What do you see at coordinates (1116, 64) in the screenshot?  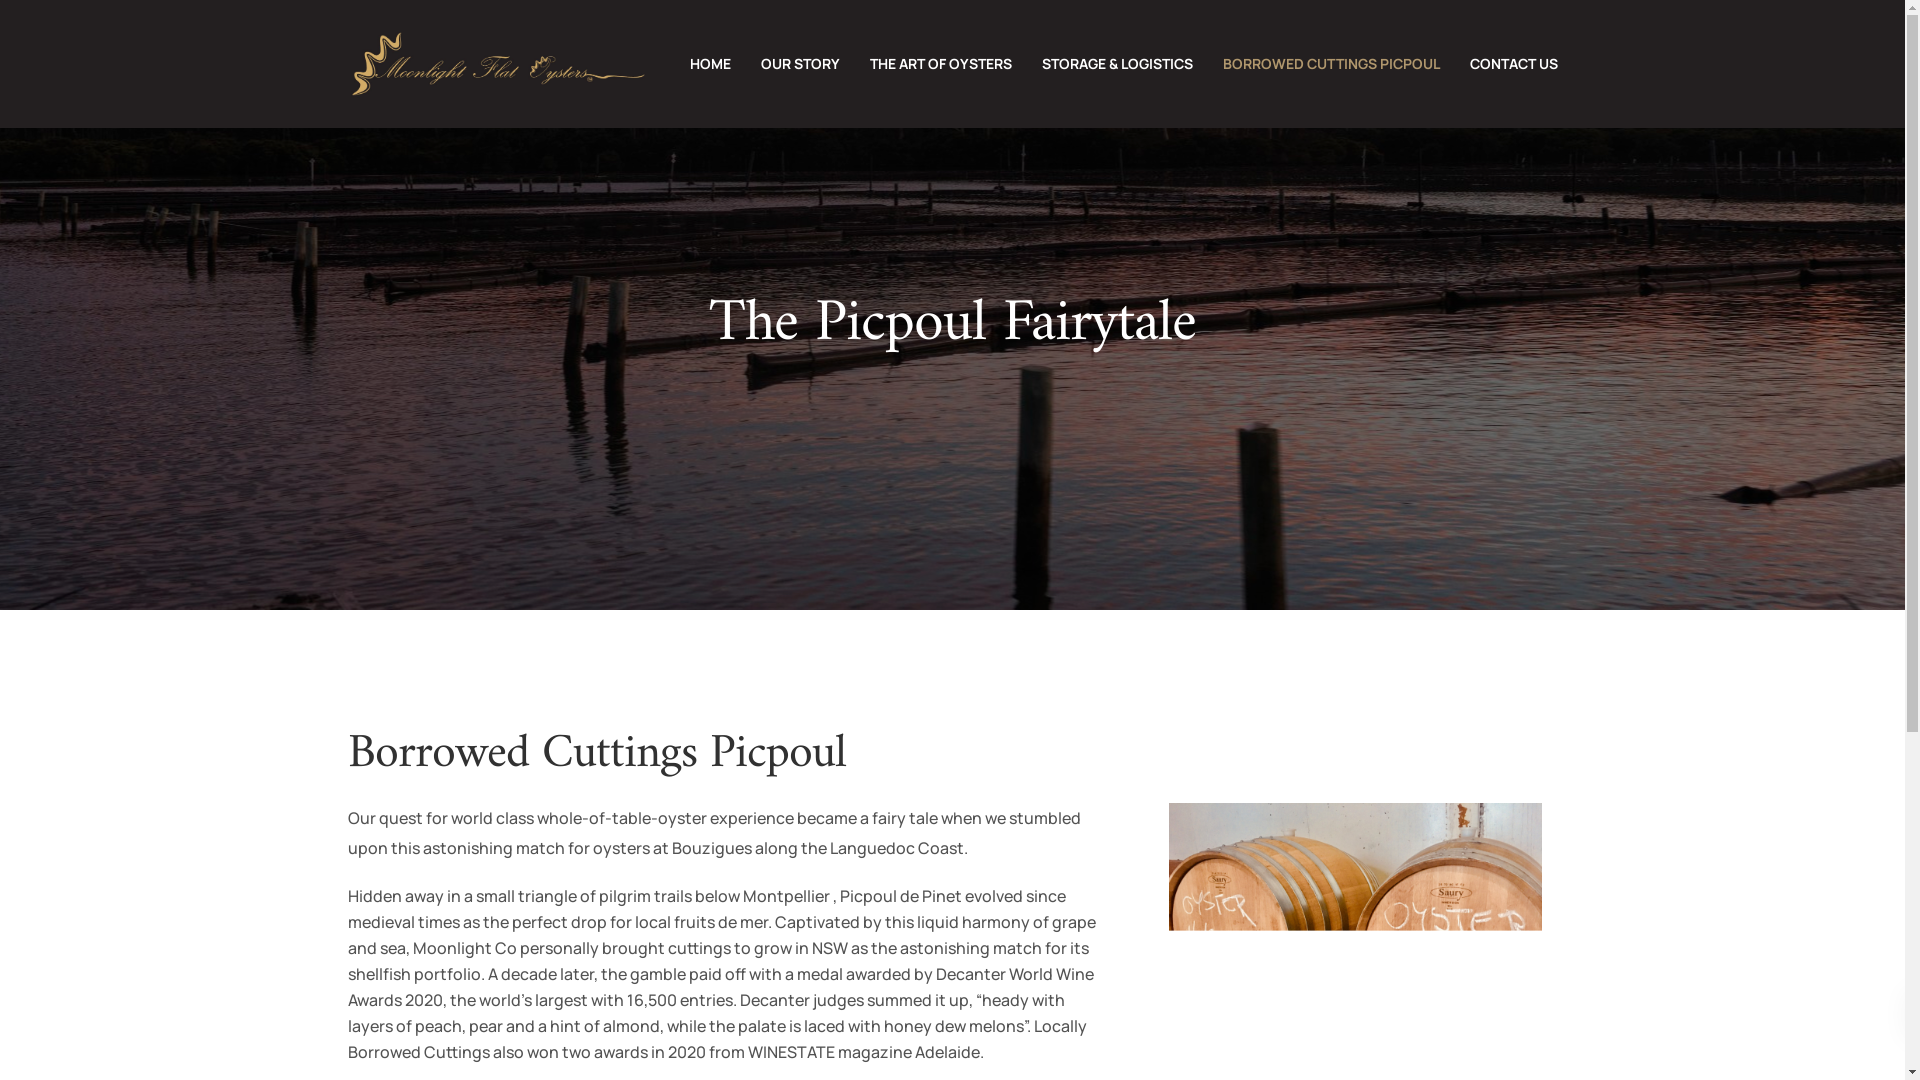 I see `STORAGE & LOGISTICS` at bounding box center [1116, 64].